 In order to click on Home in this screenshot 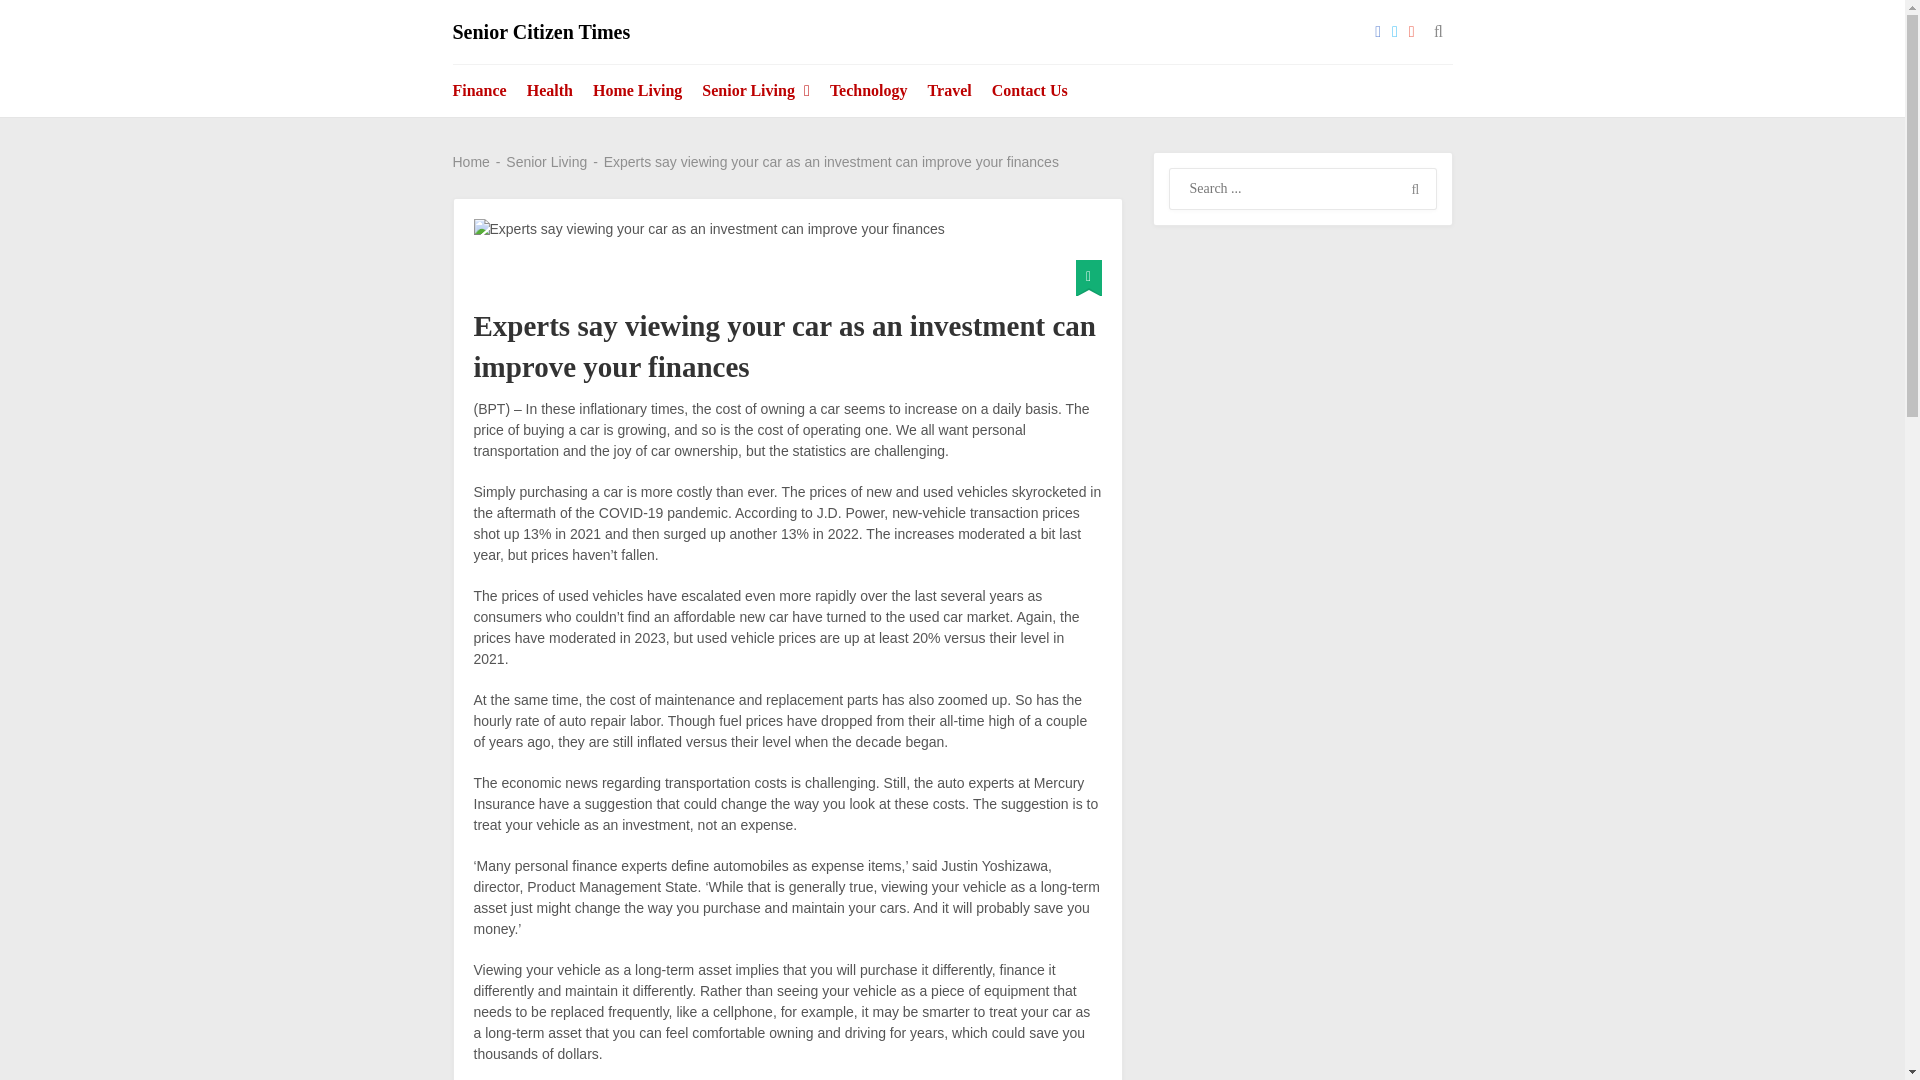, I will do `click(470, 162)`.